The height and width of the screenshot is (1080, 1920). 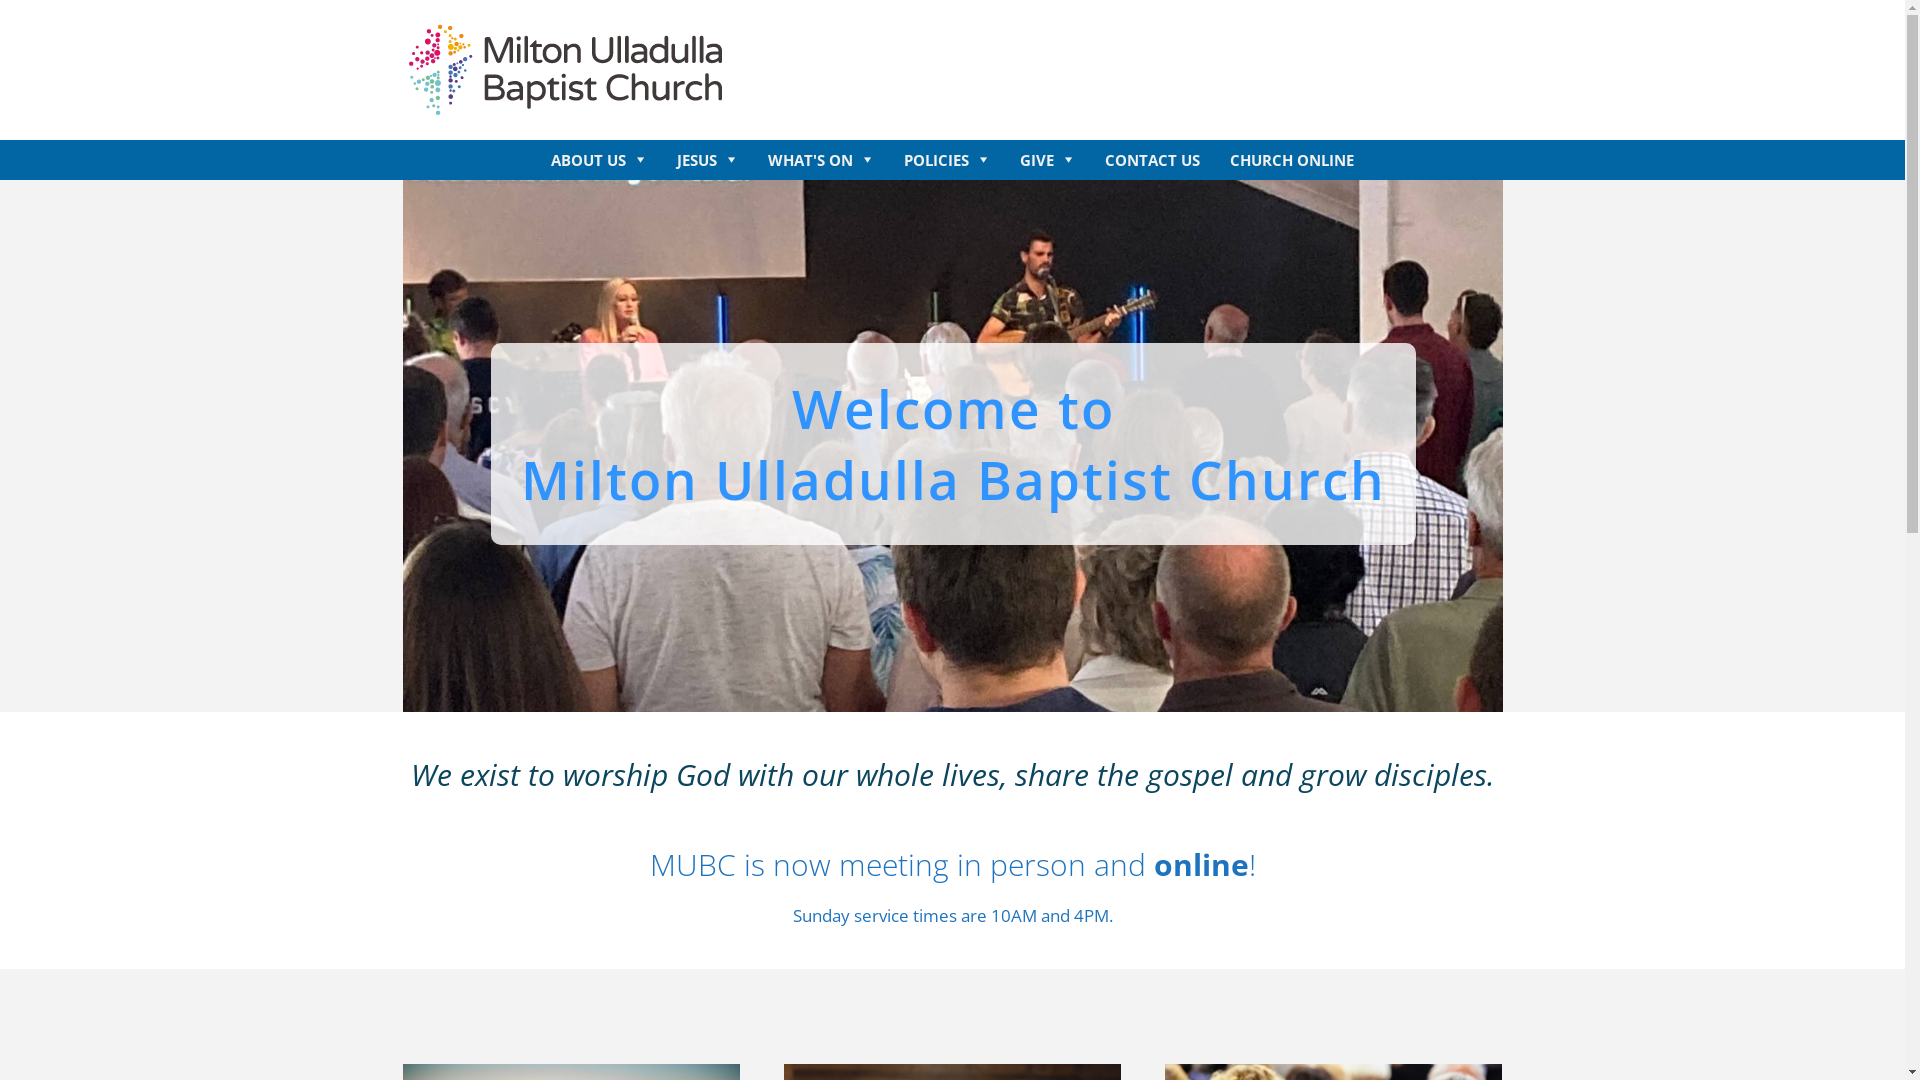 What do you see at coordinates (1048, 160) in the screenshot?
I see `GIVE` at bounding box center [1048, 160].